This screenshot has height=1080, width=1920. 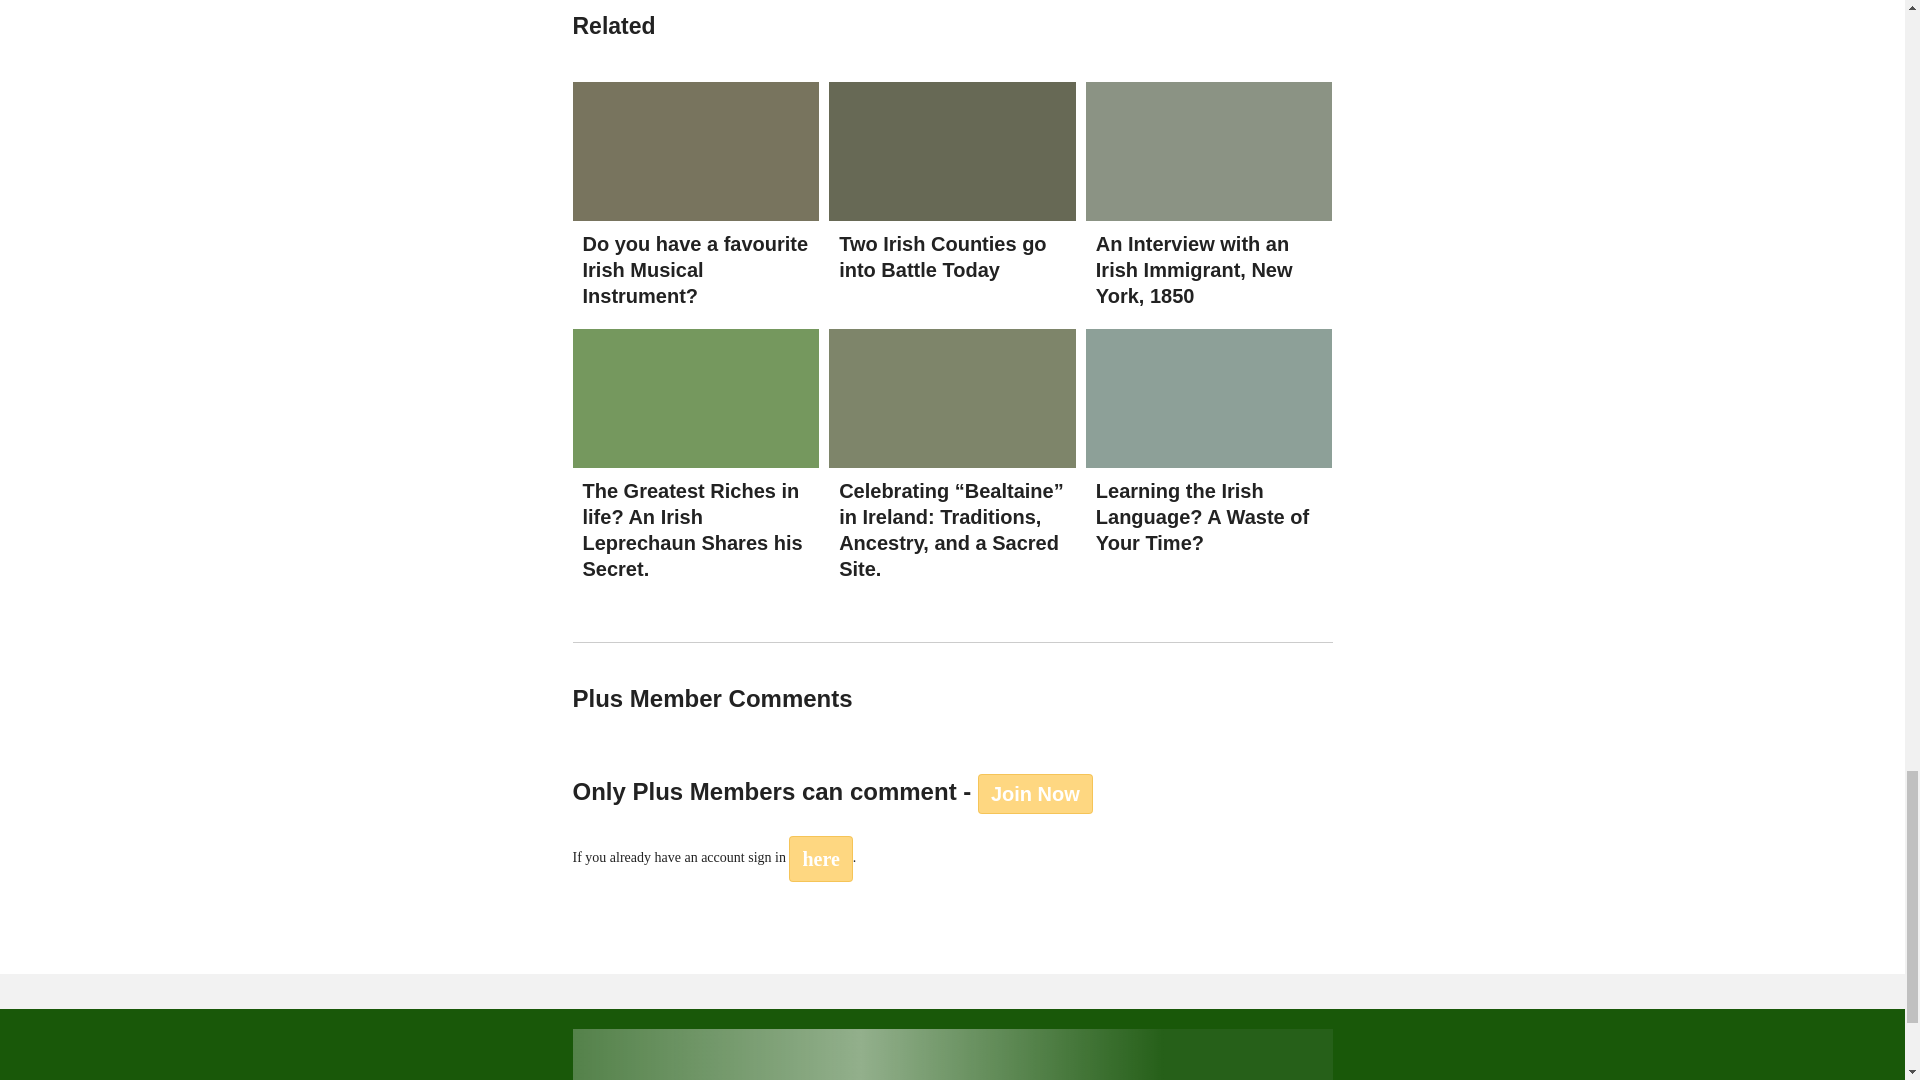 What do you see at coordinates (696, 150) in the screenshot?
I see `Do you have a favourite Irish Musical Instrument?` at bounding box center [696, 150].